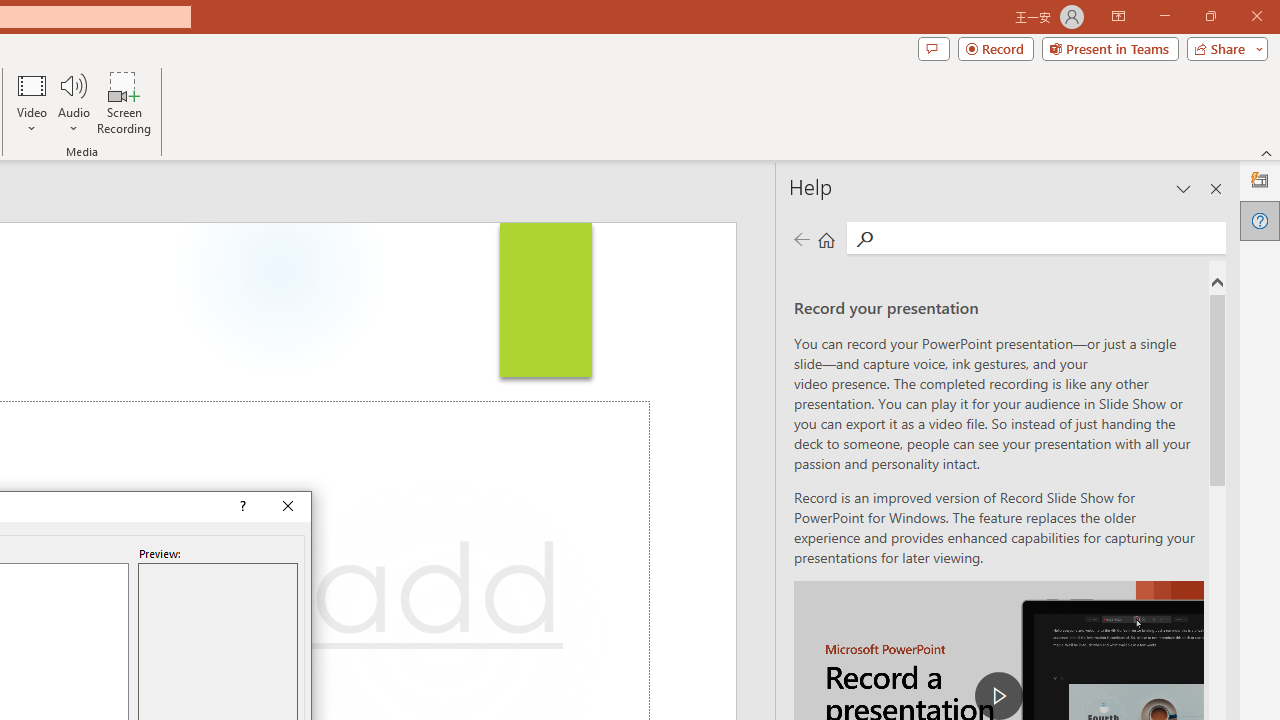 Image resolution: width=1280 pixels, height=720 pixels. Describe the element at coordinates (240, 506) in the screenshot. I see `Context help` at that location.